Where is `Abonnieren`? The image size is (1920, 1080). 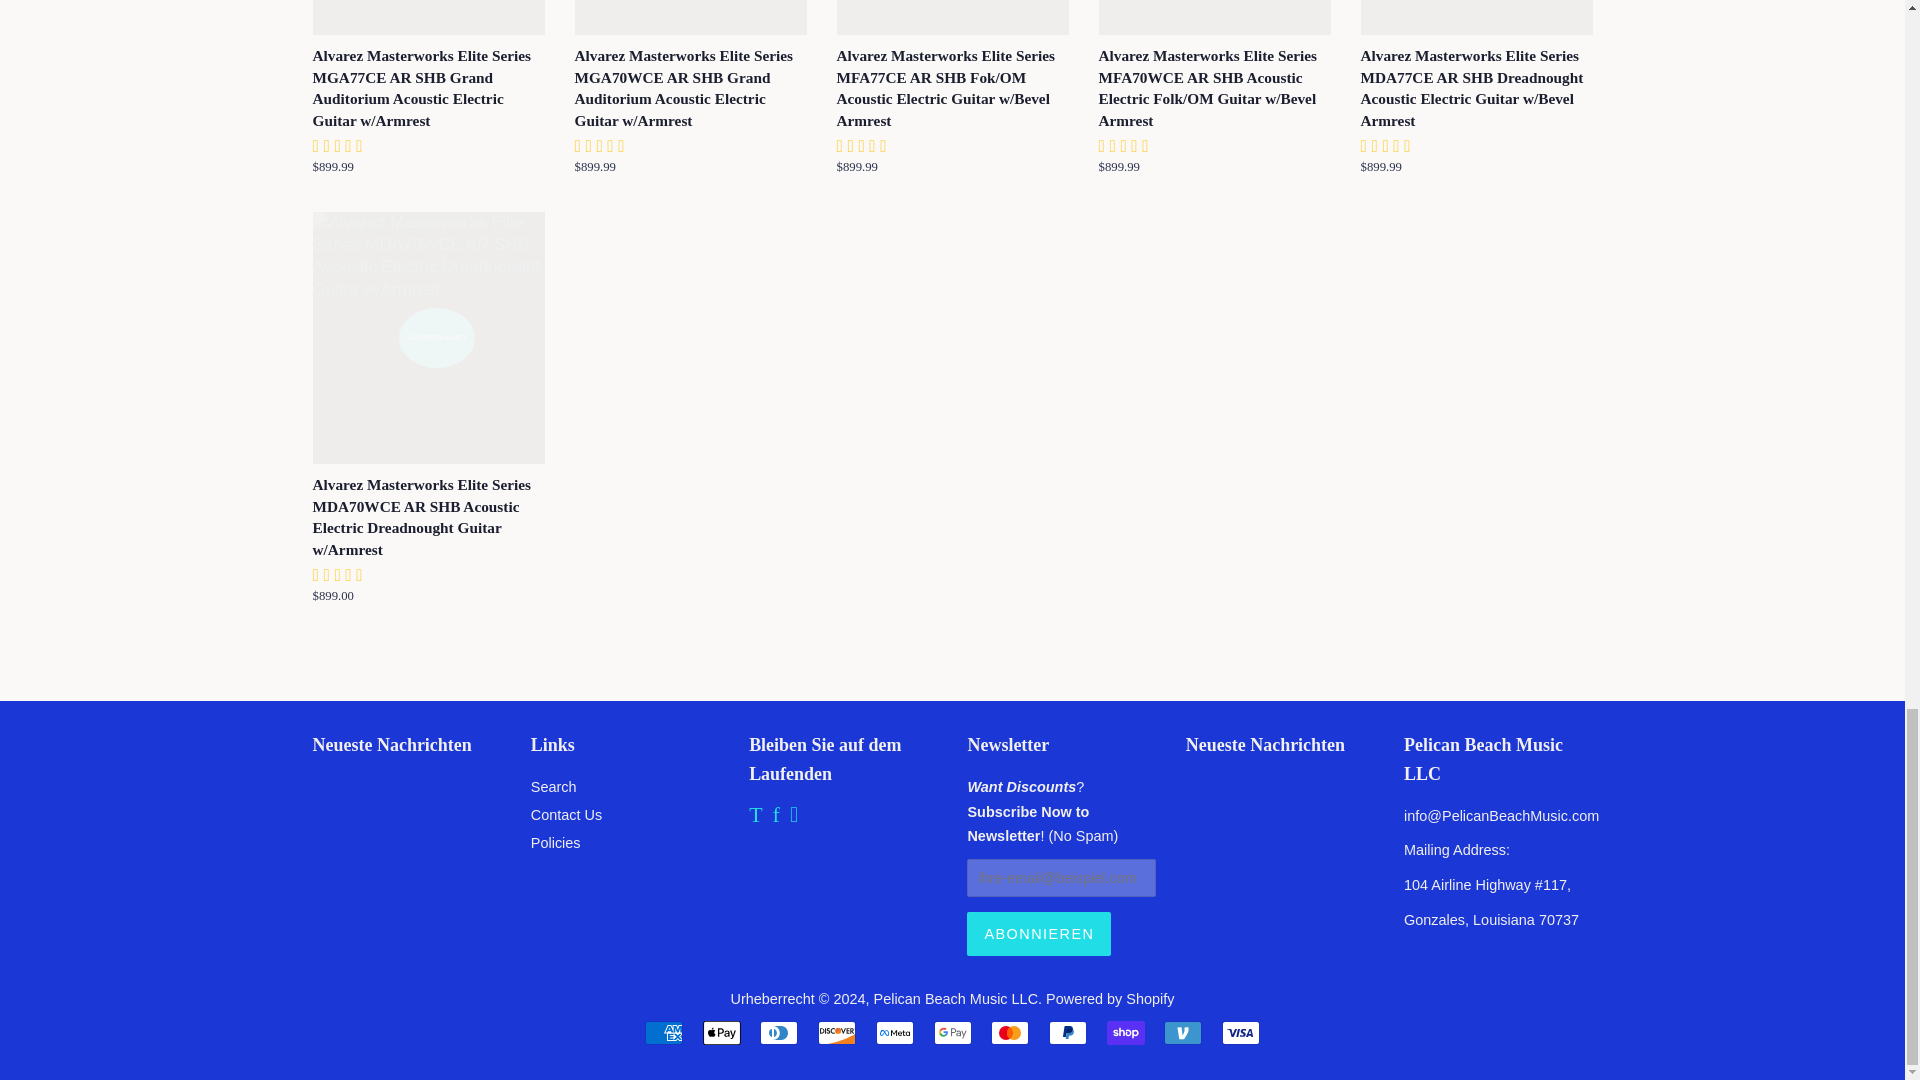
Abonnieren is located at coordinates (1039, 933).